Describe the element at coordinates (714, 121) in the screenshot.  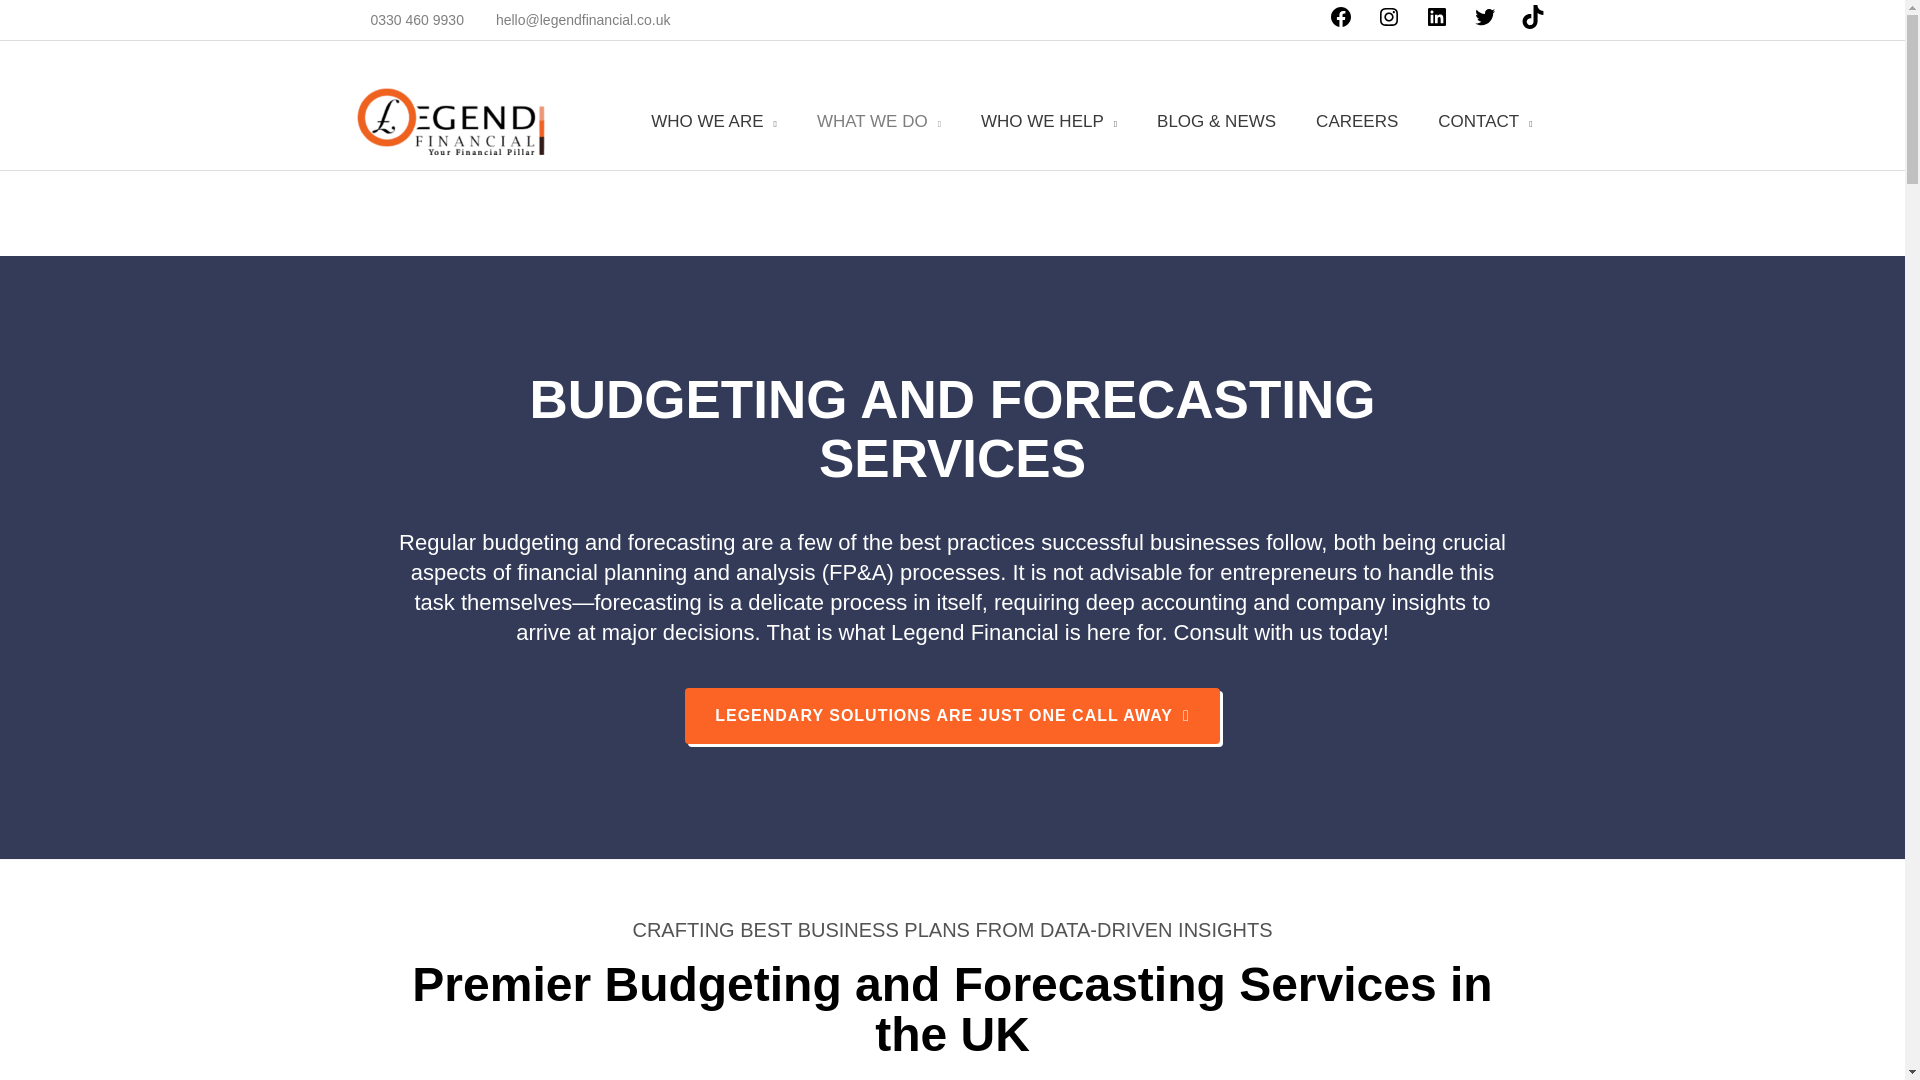
I see `WHO WE ARE` at that location.